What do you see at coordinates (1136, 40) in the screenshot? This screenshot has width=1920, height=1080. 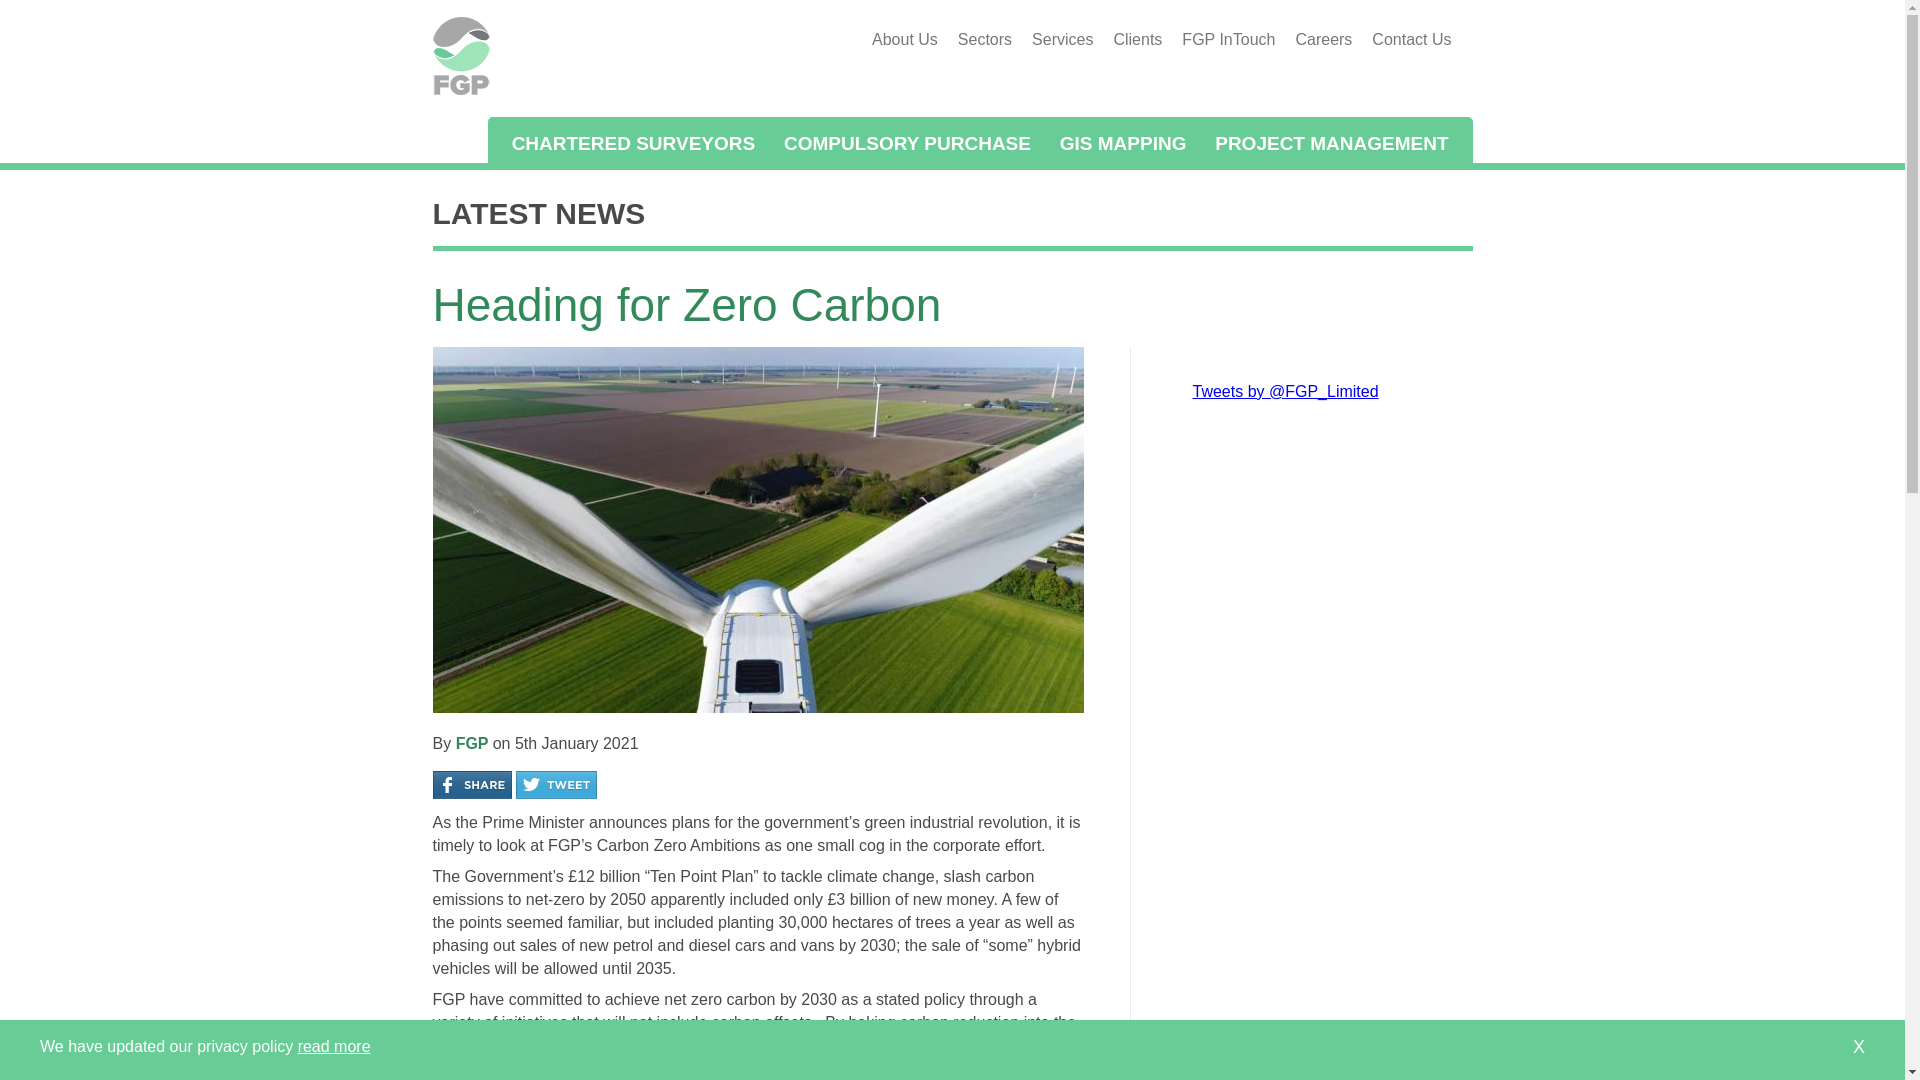 I see `Clients` at bounding box center [1136, 40].